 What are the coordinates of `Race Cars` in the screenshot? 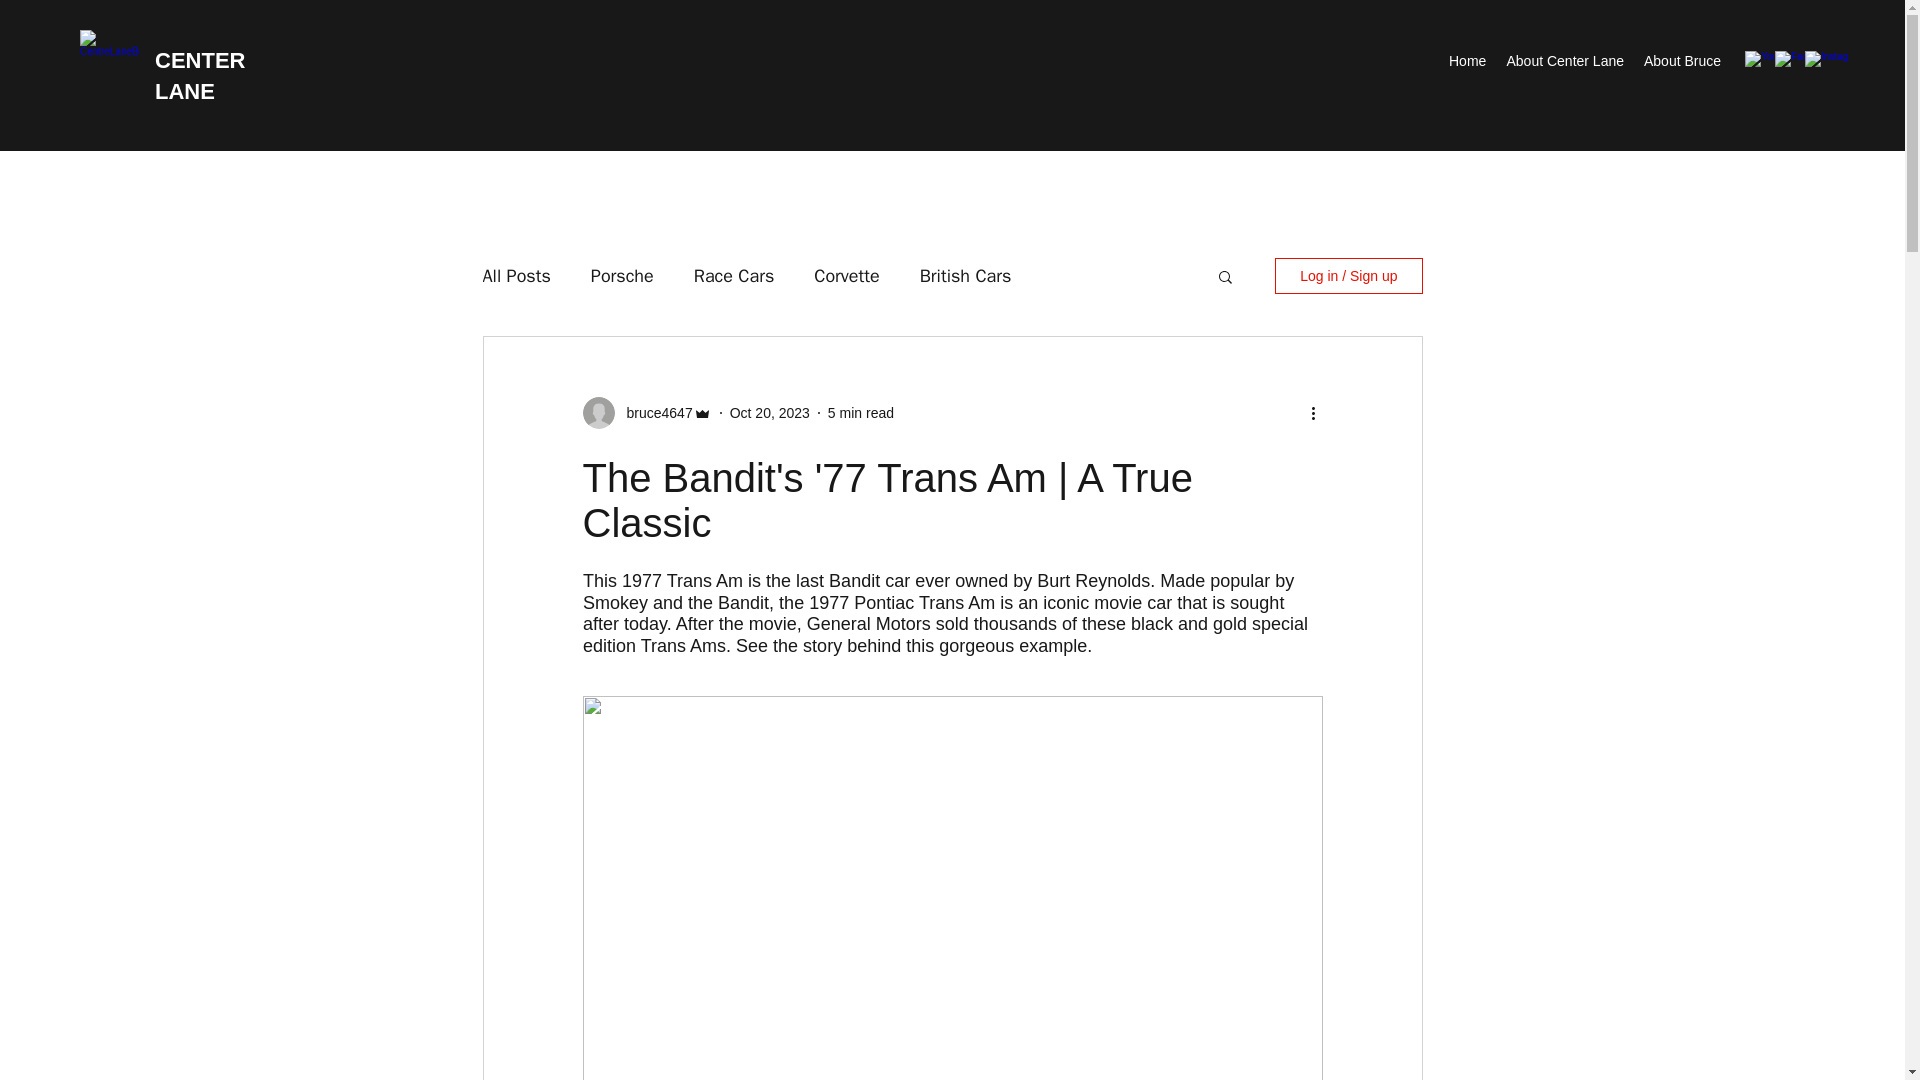 It's located at (734, 276).